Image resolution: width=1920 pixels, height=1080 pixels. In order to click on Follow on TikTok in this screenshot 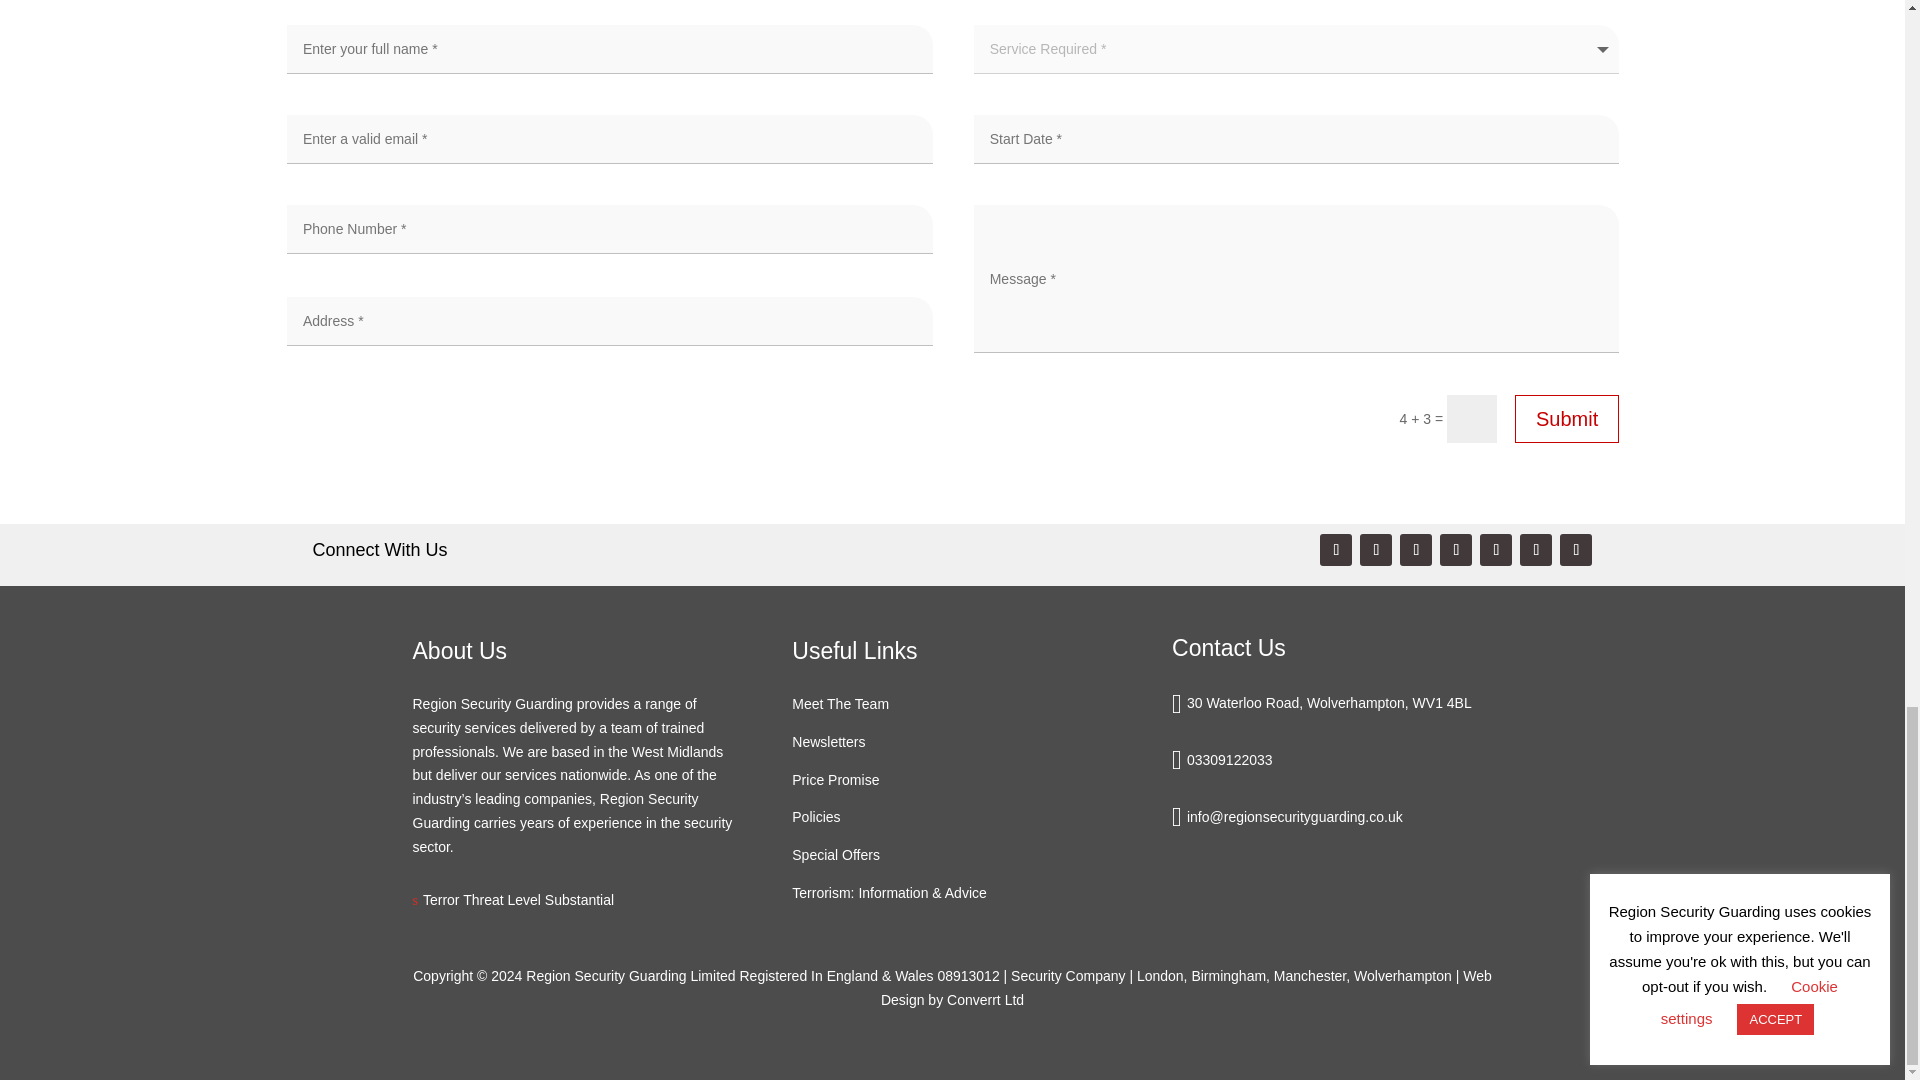, I will do `click(1416, 549)`.